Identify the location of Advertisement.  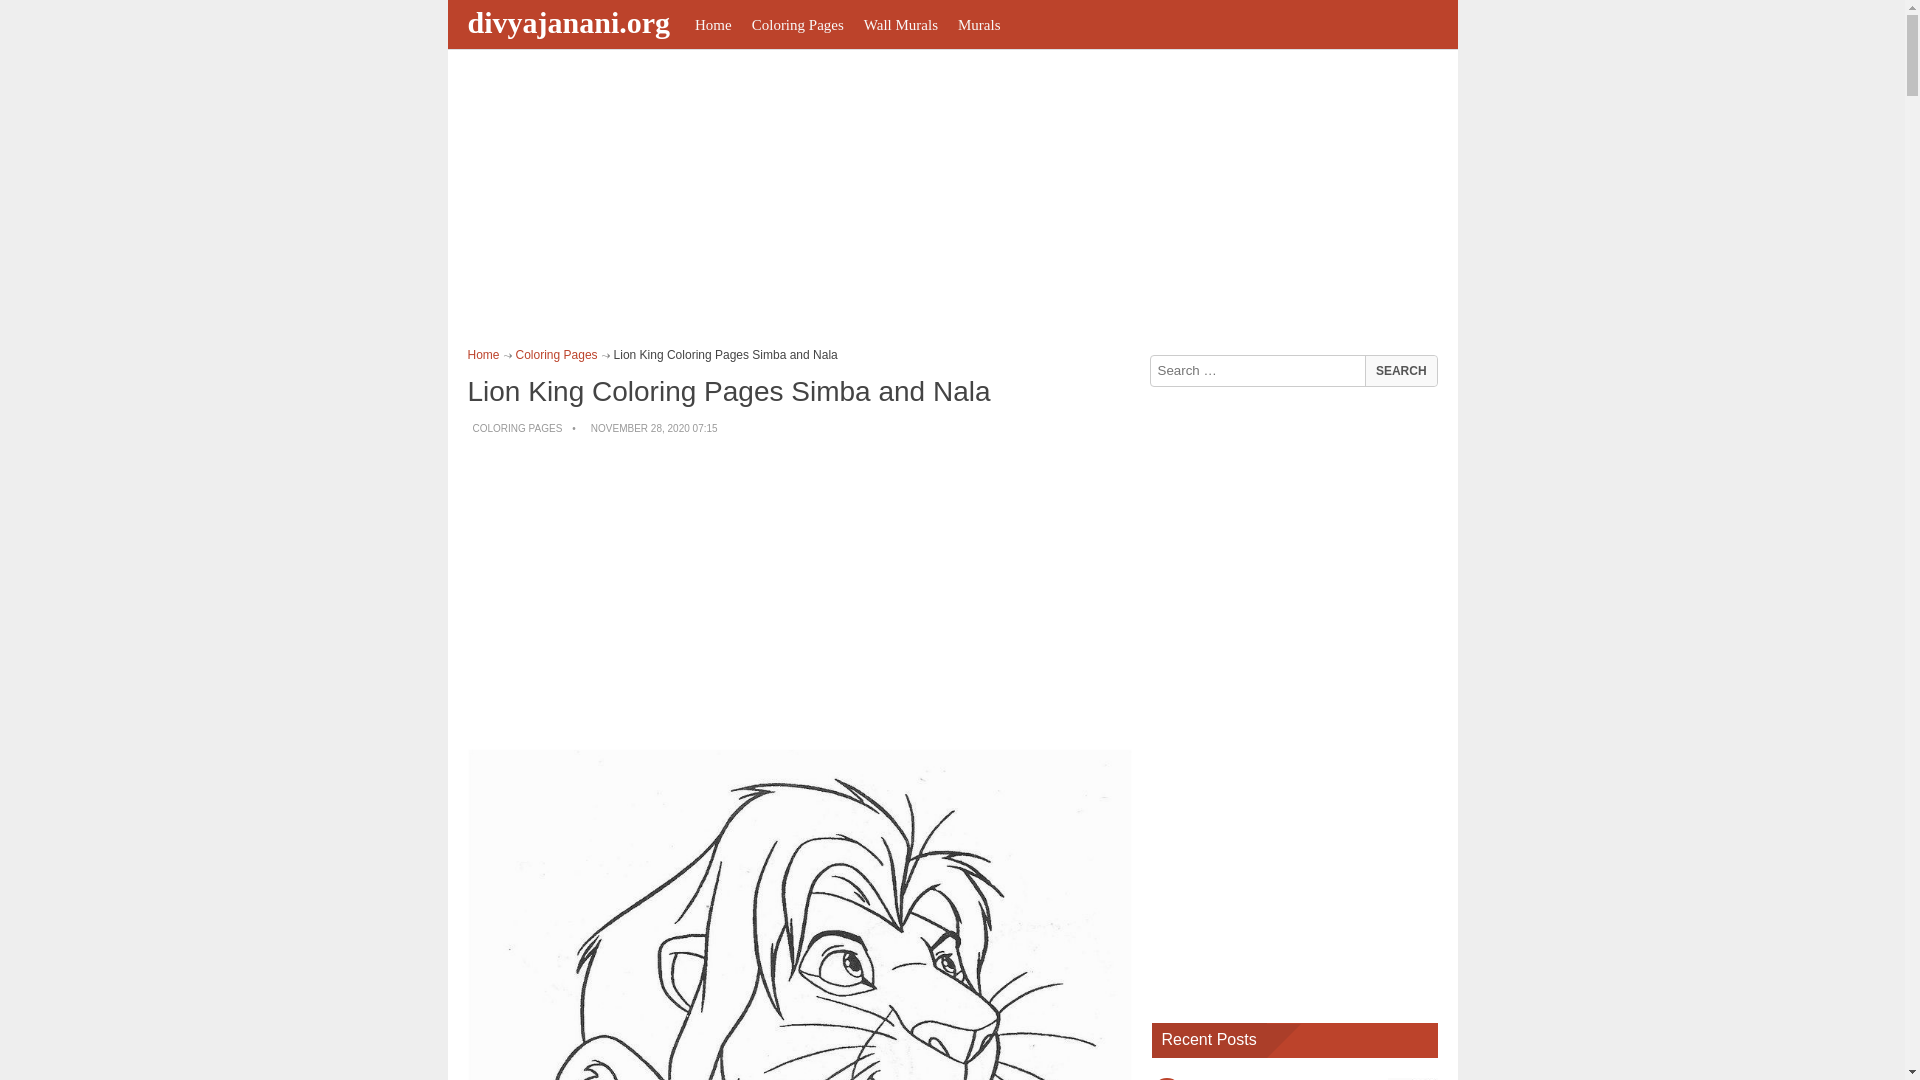
(800, 594).